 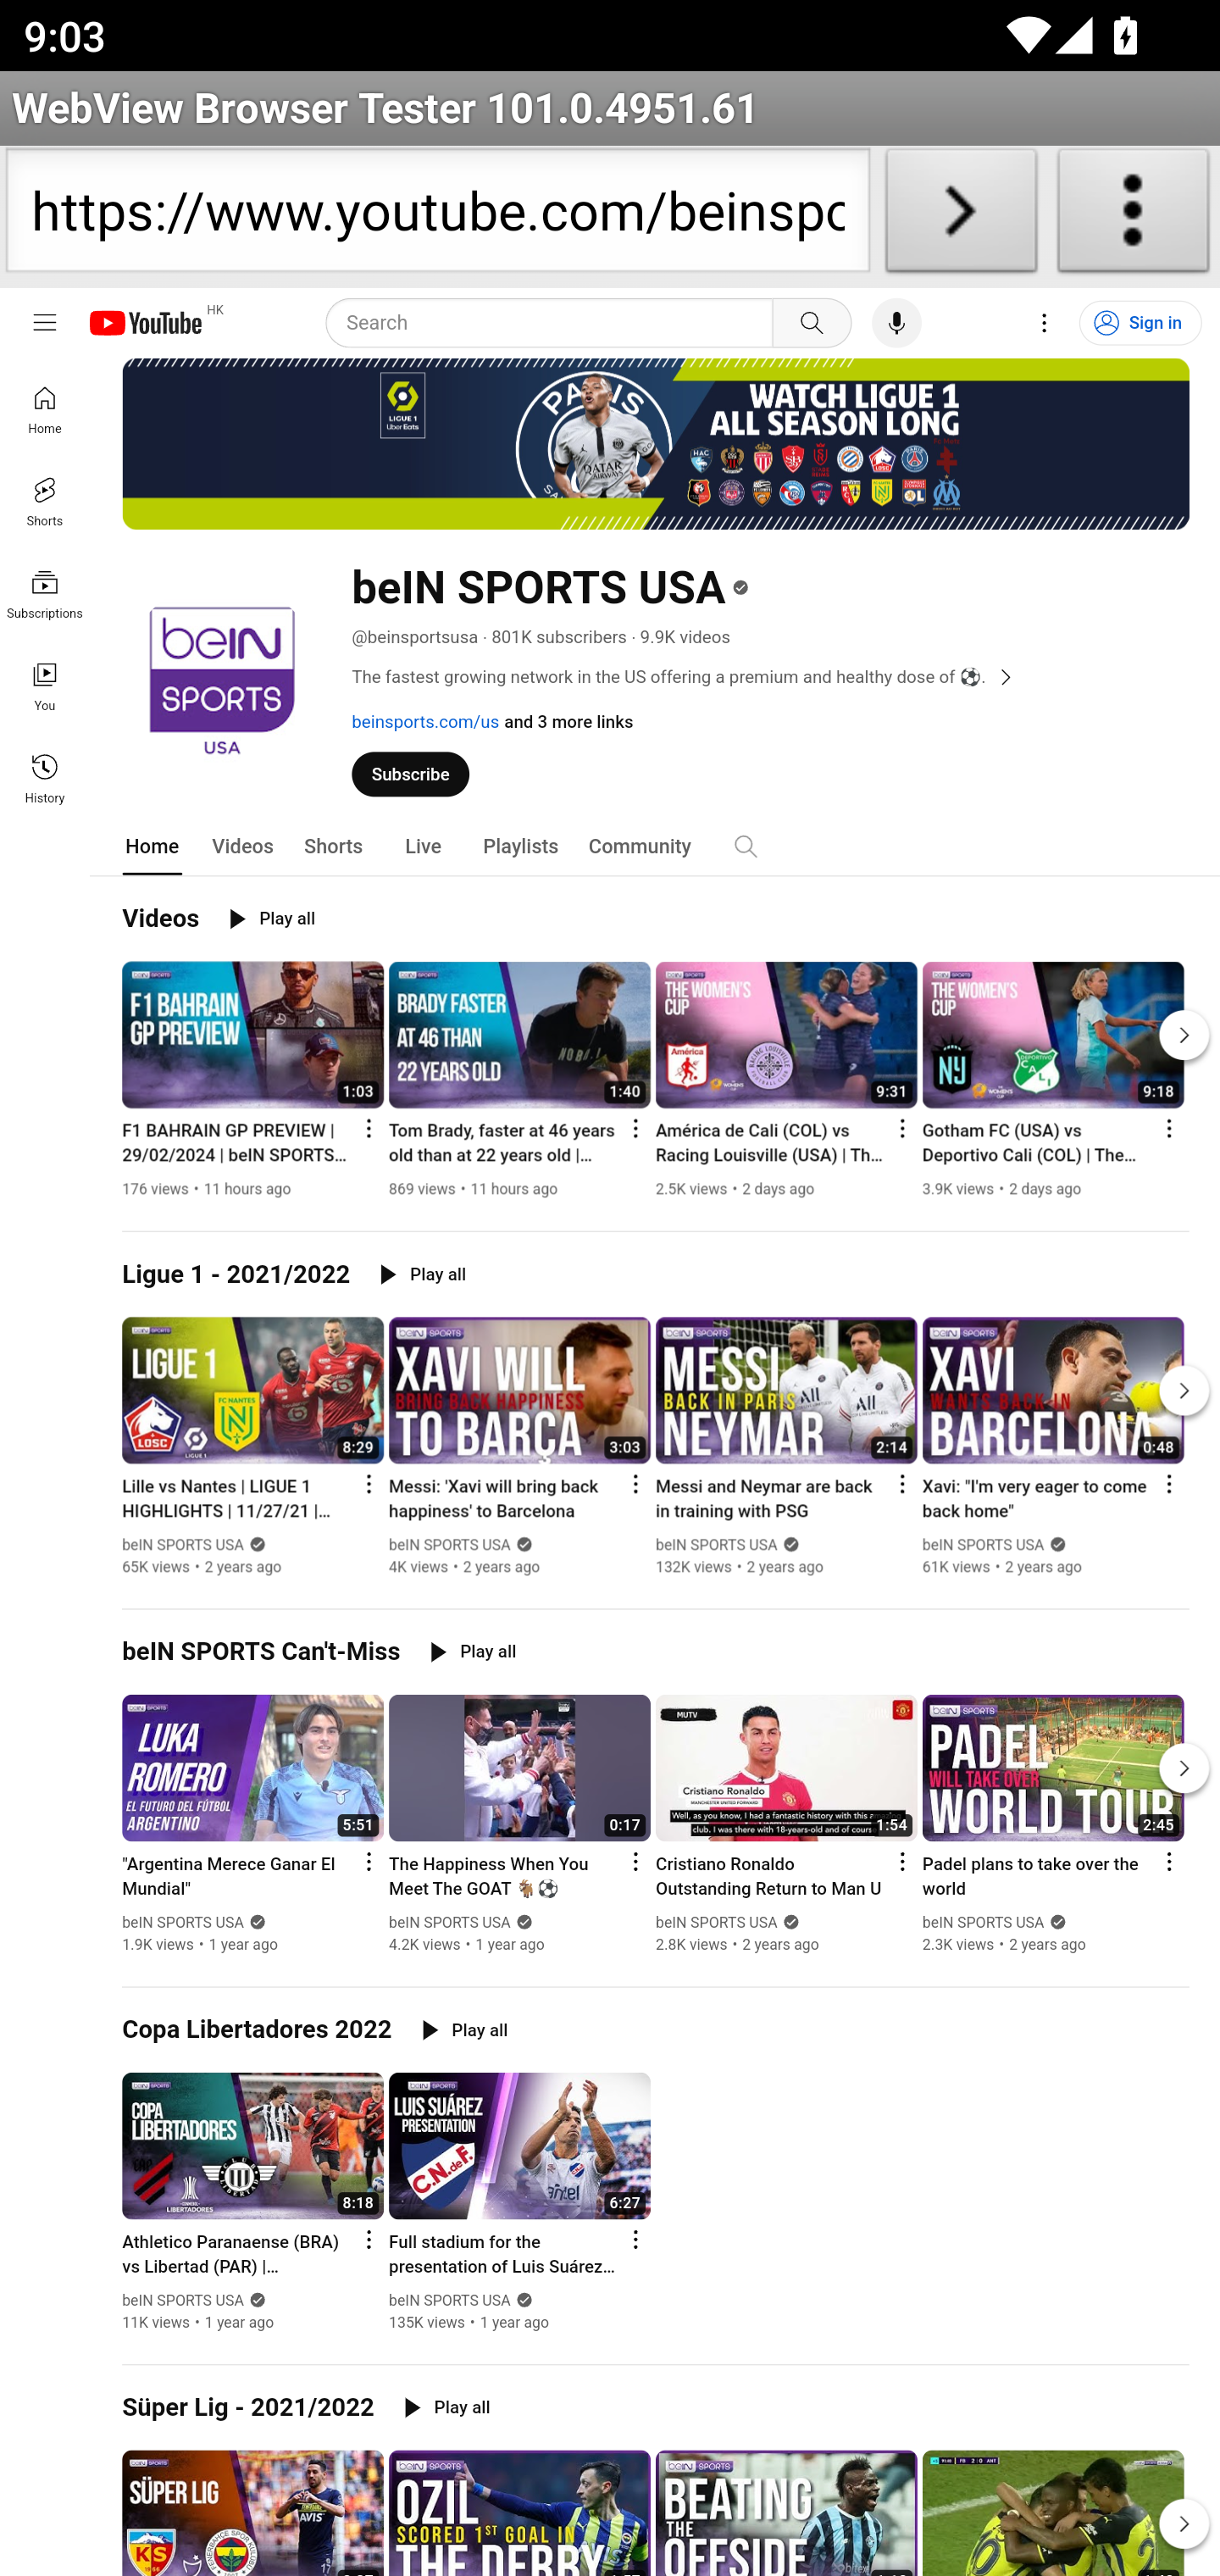 I want to click on About WebView, so click(x=1134, y=217).